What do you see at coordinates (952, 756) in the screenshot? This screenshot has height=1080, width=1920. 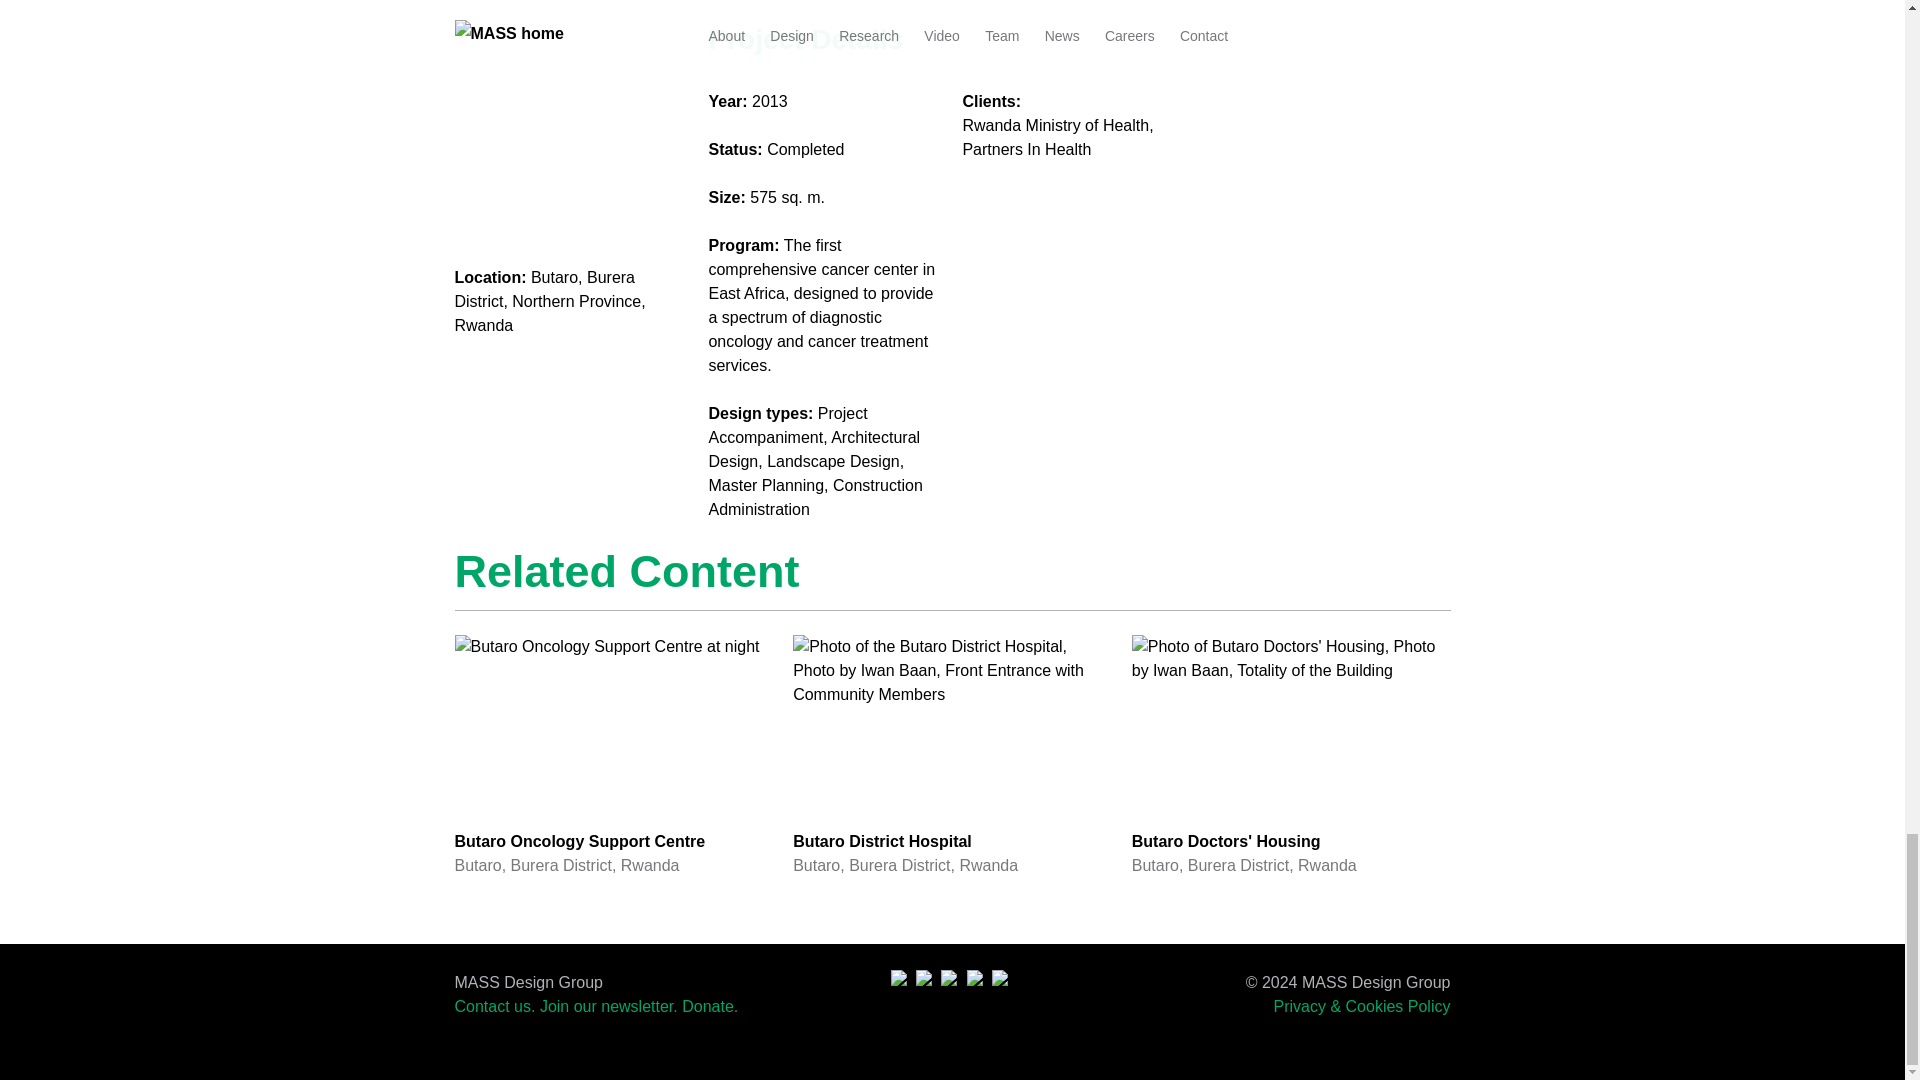 I see `Join our newsletter.` at bounding box center [952, 756].